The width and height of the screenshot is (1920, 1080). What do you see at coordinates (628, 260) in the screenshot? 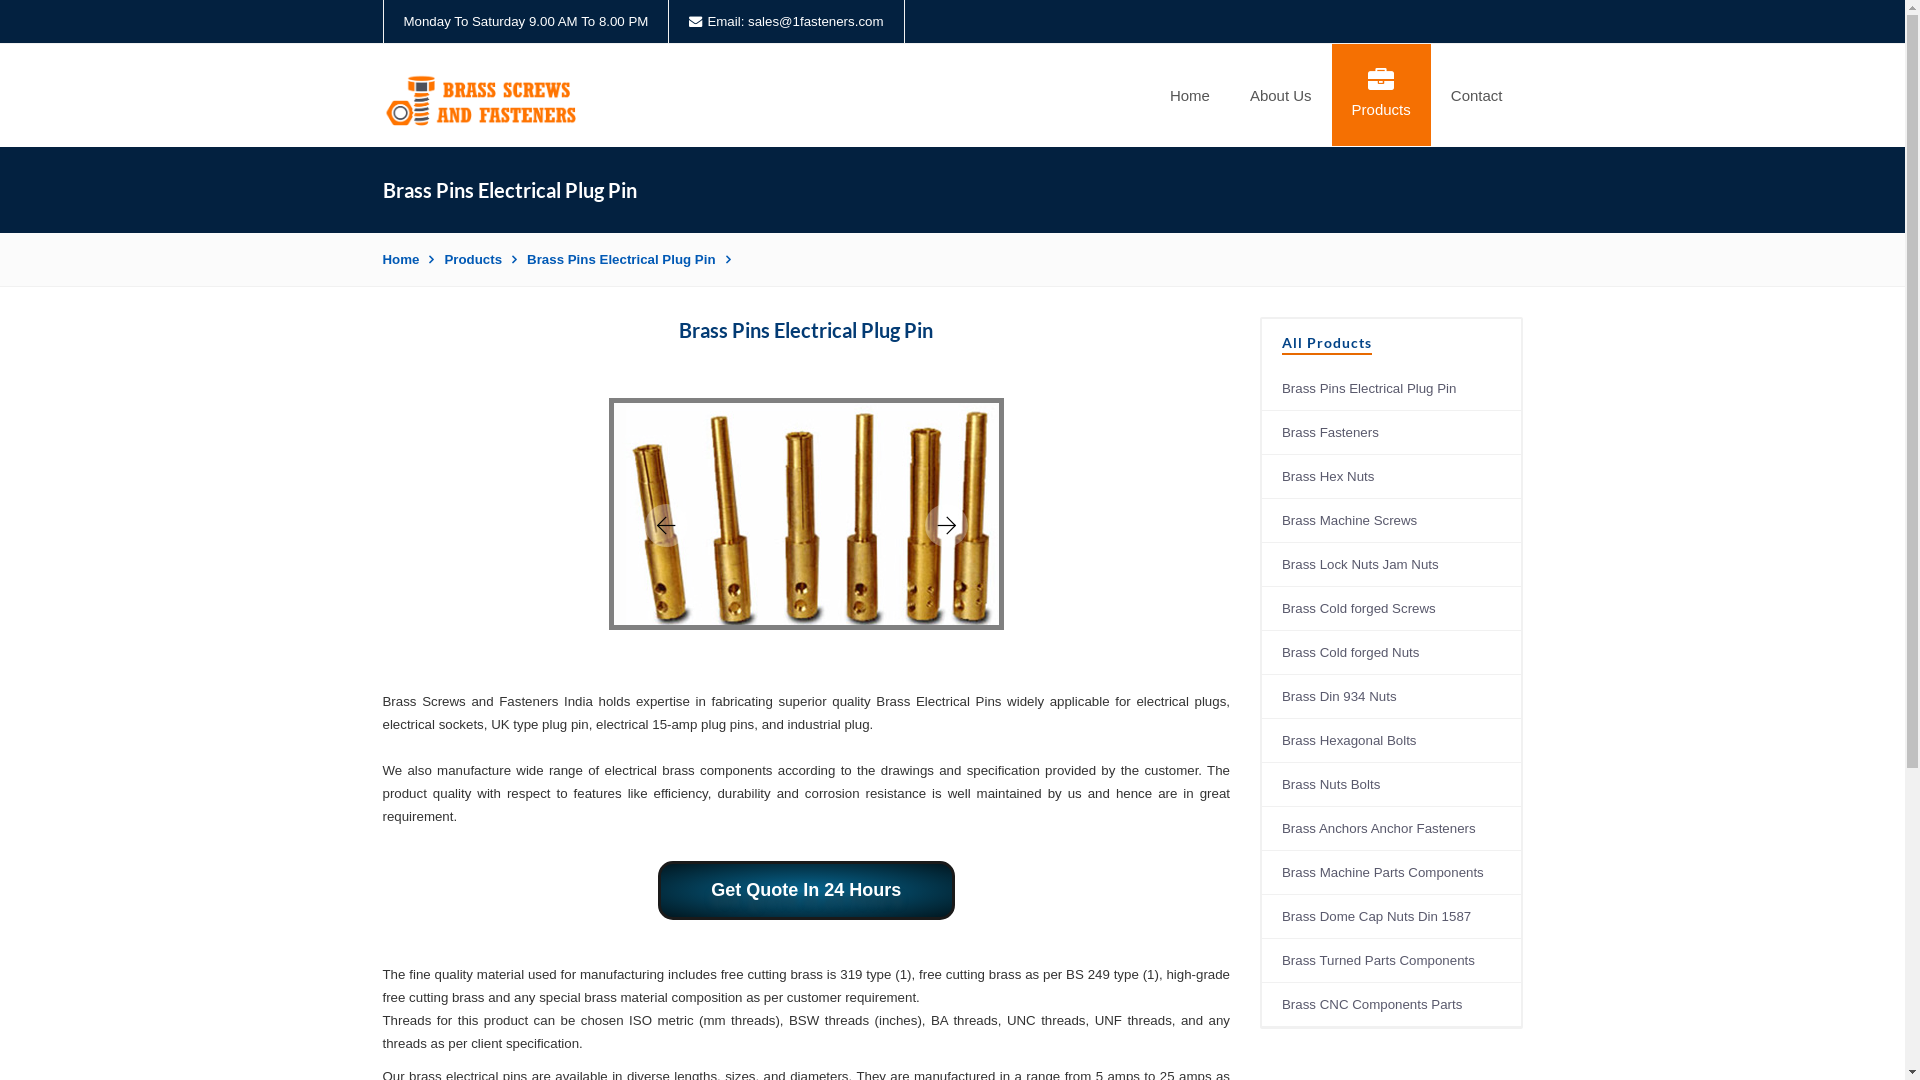
I see `Brass Pins Electrical Plug Pin` at bounding box center [628, 260].